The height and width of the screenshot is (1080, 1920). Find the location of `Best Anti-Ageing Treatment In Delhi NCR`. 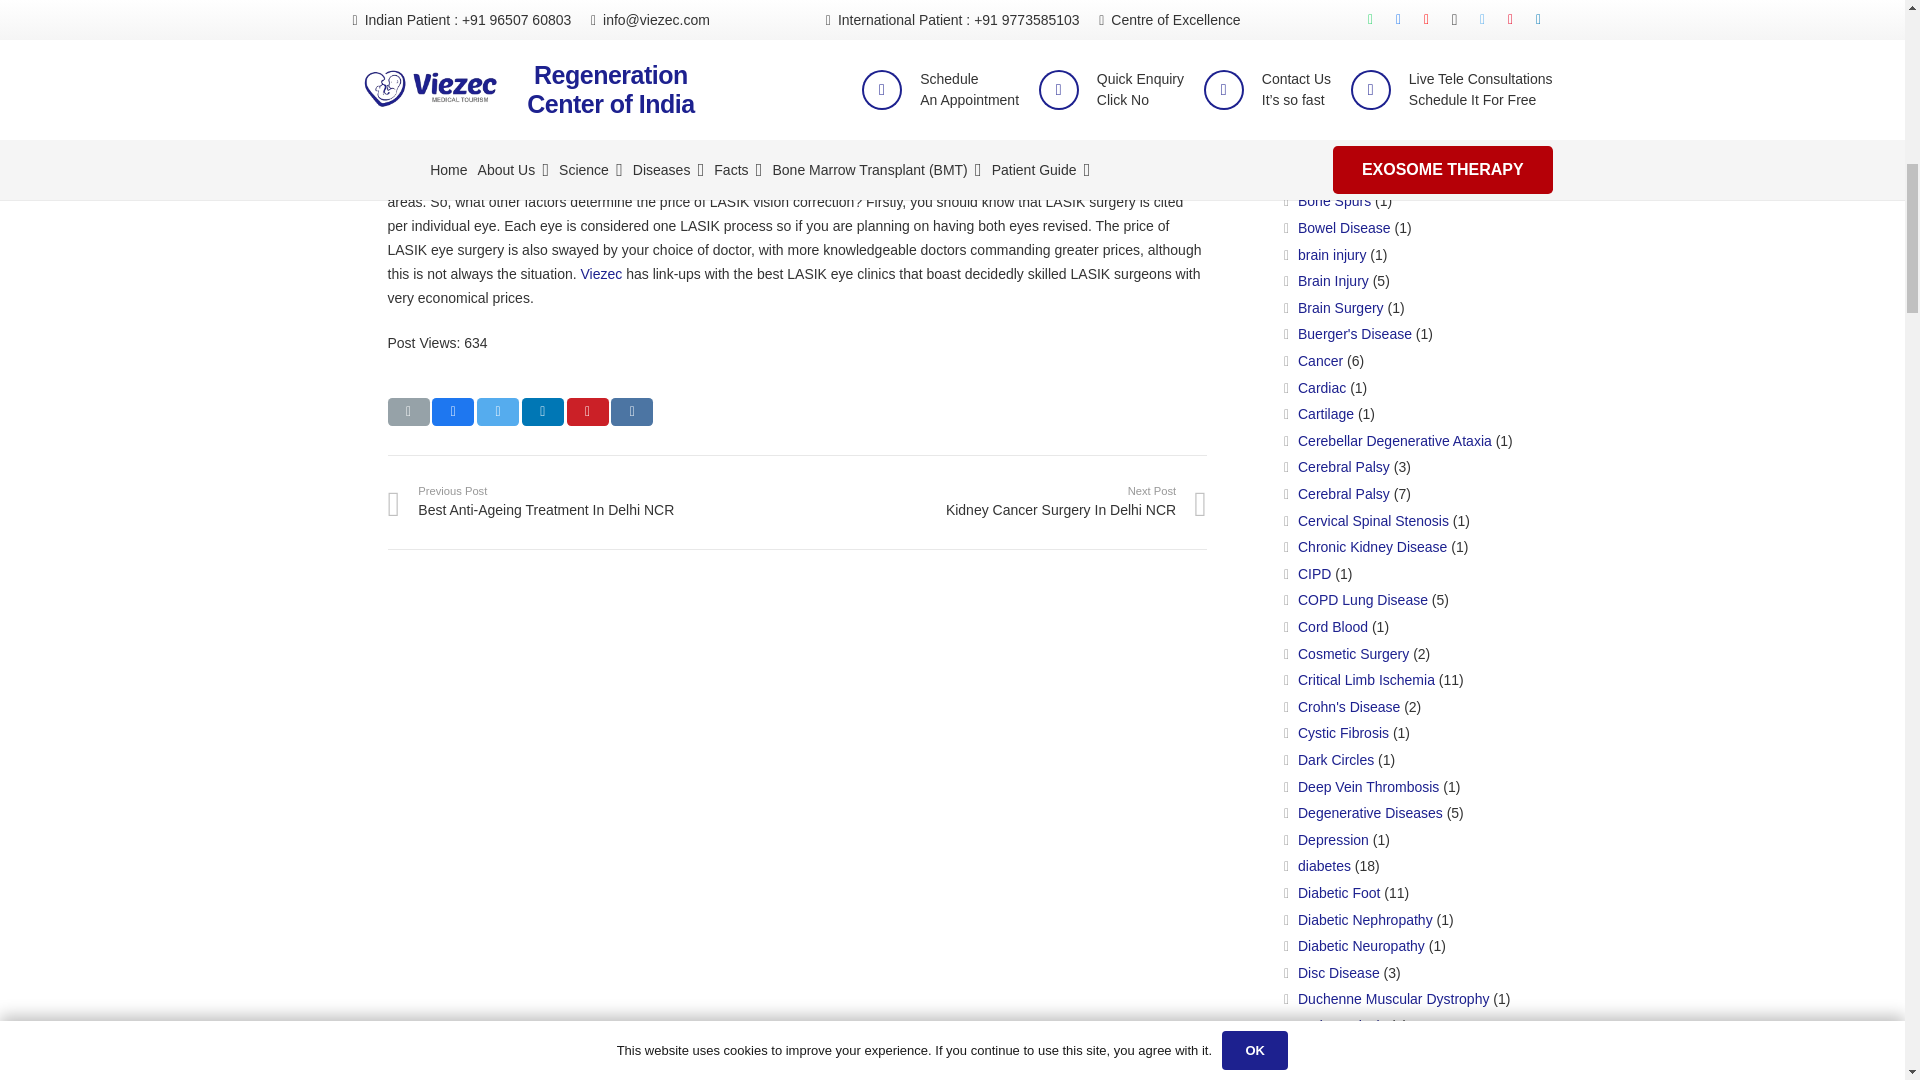

Best Anti-Ageing Treatment In Delhi NCR is located at coordinates (592, 501).